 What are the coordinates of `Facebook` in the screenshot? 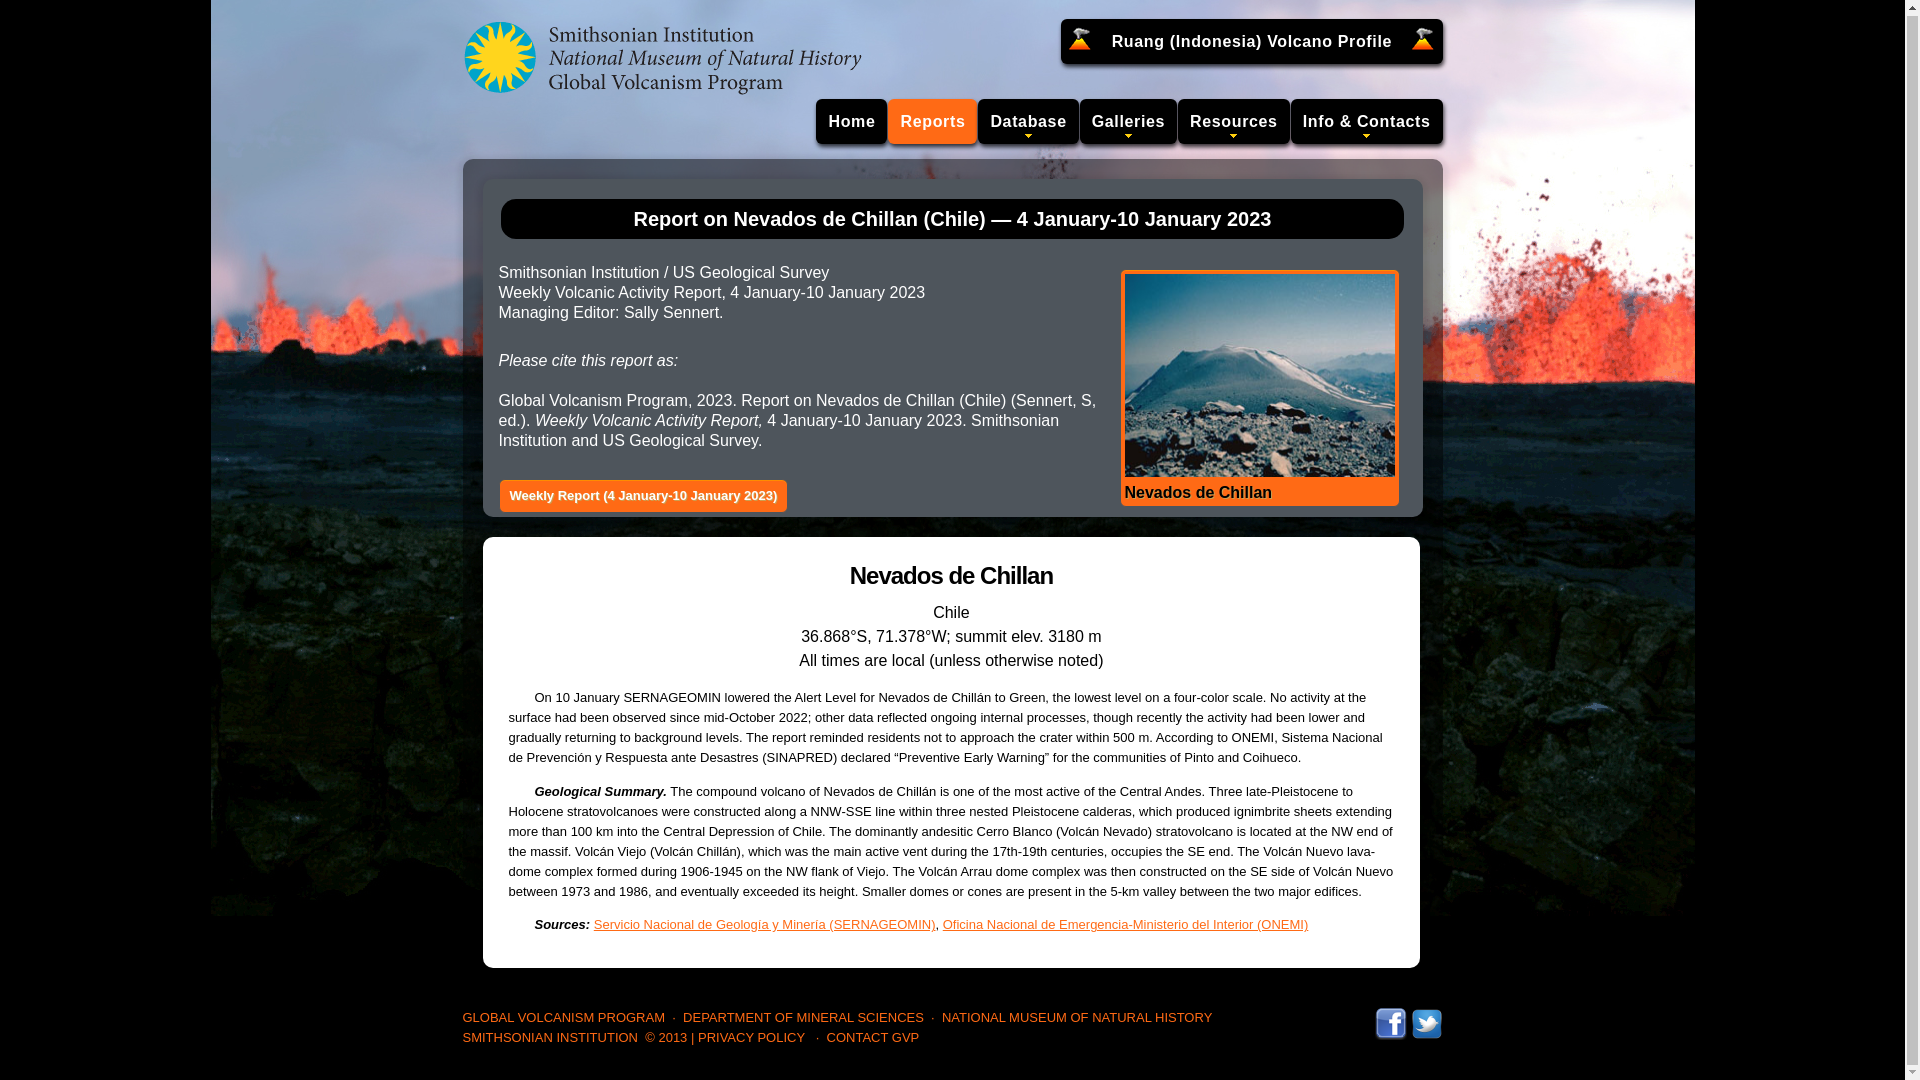 It's located at (1390, 1016).